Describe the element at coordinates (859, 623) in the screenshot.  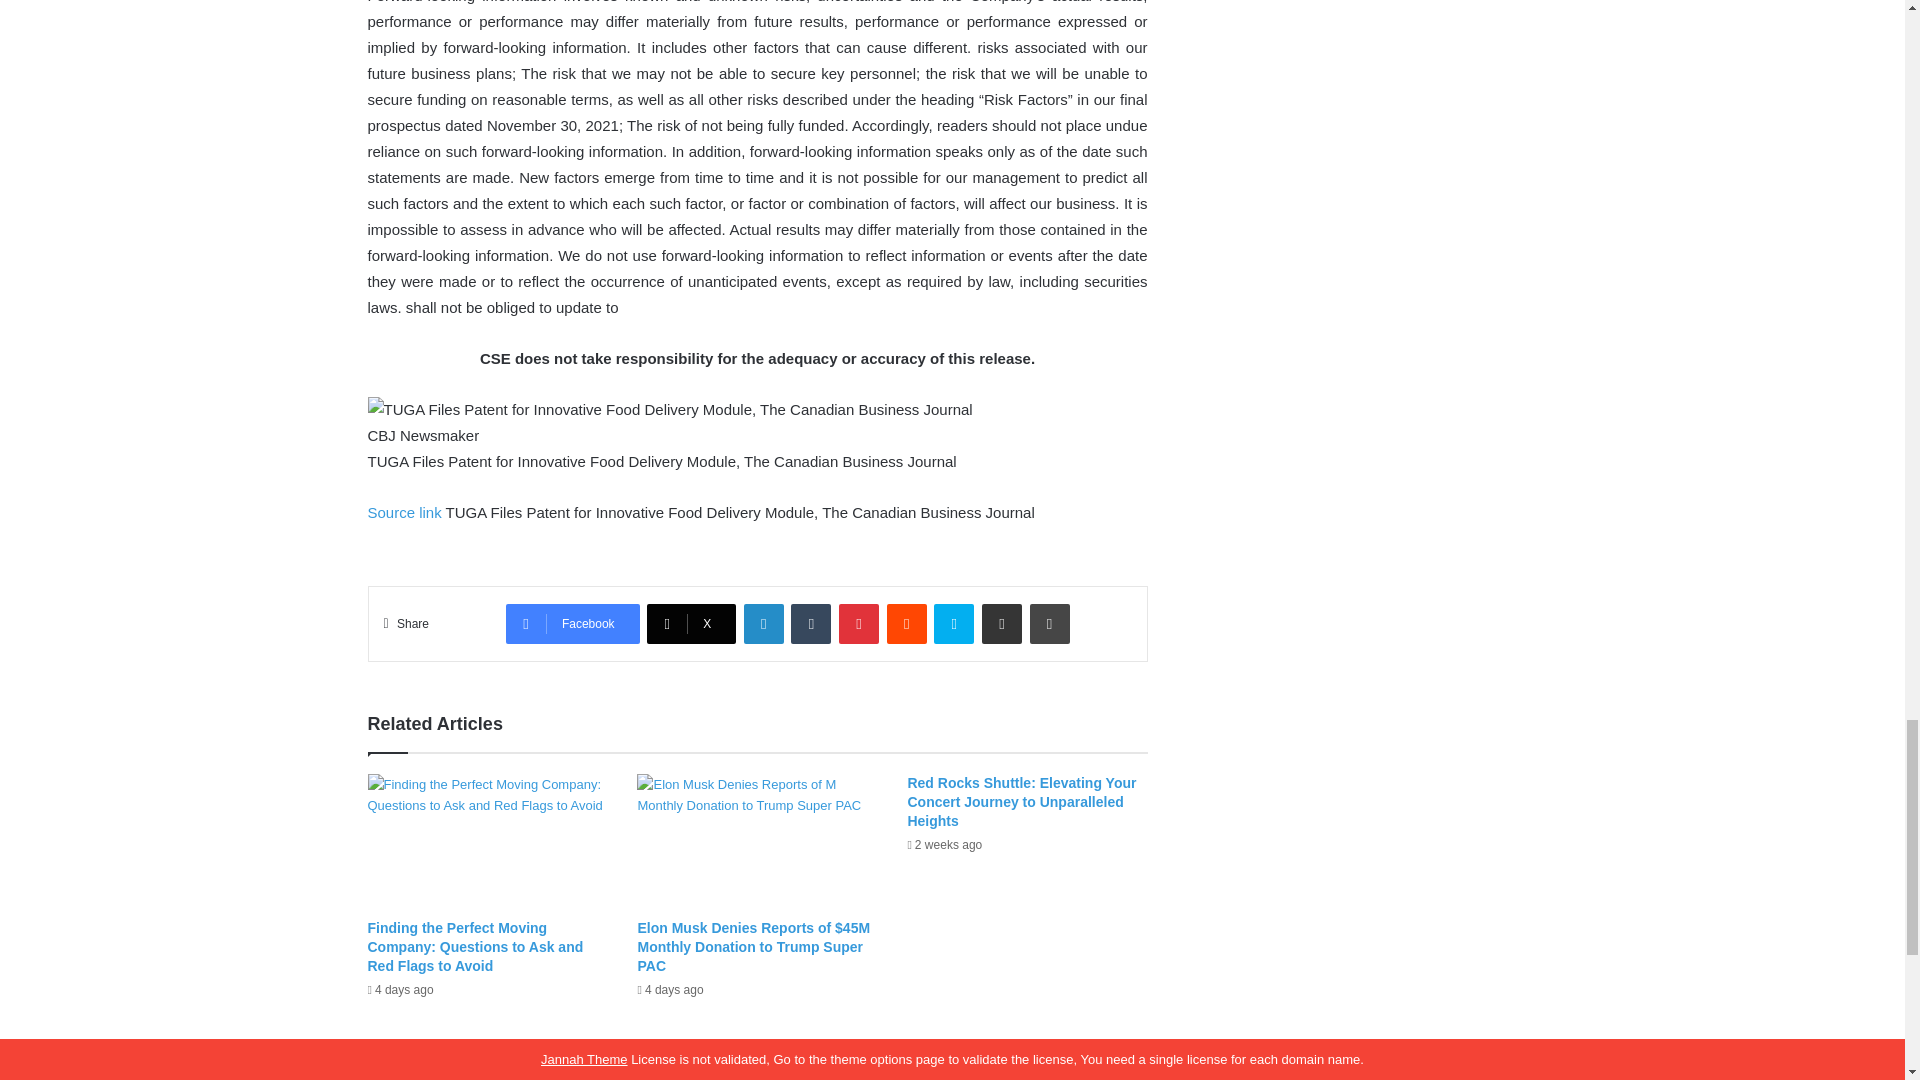
I see `Pinterest` at that location.